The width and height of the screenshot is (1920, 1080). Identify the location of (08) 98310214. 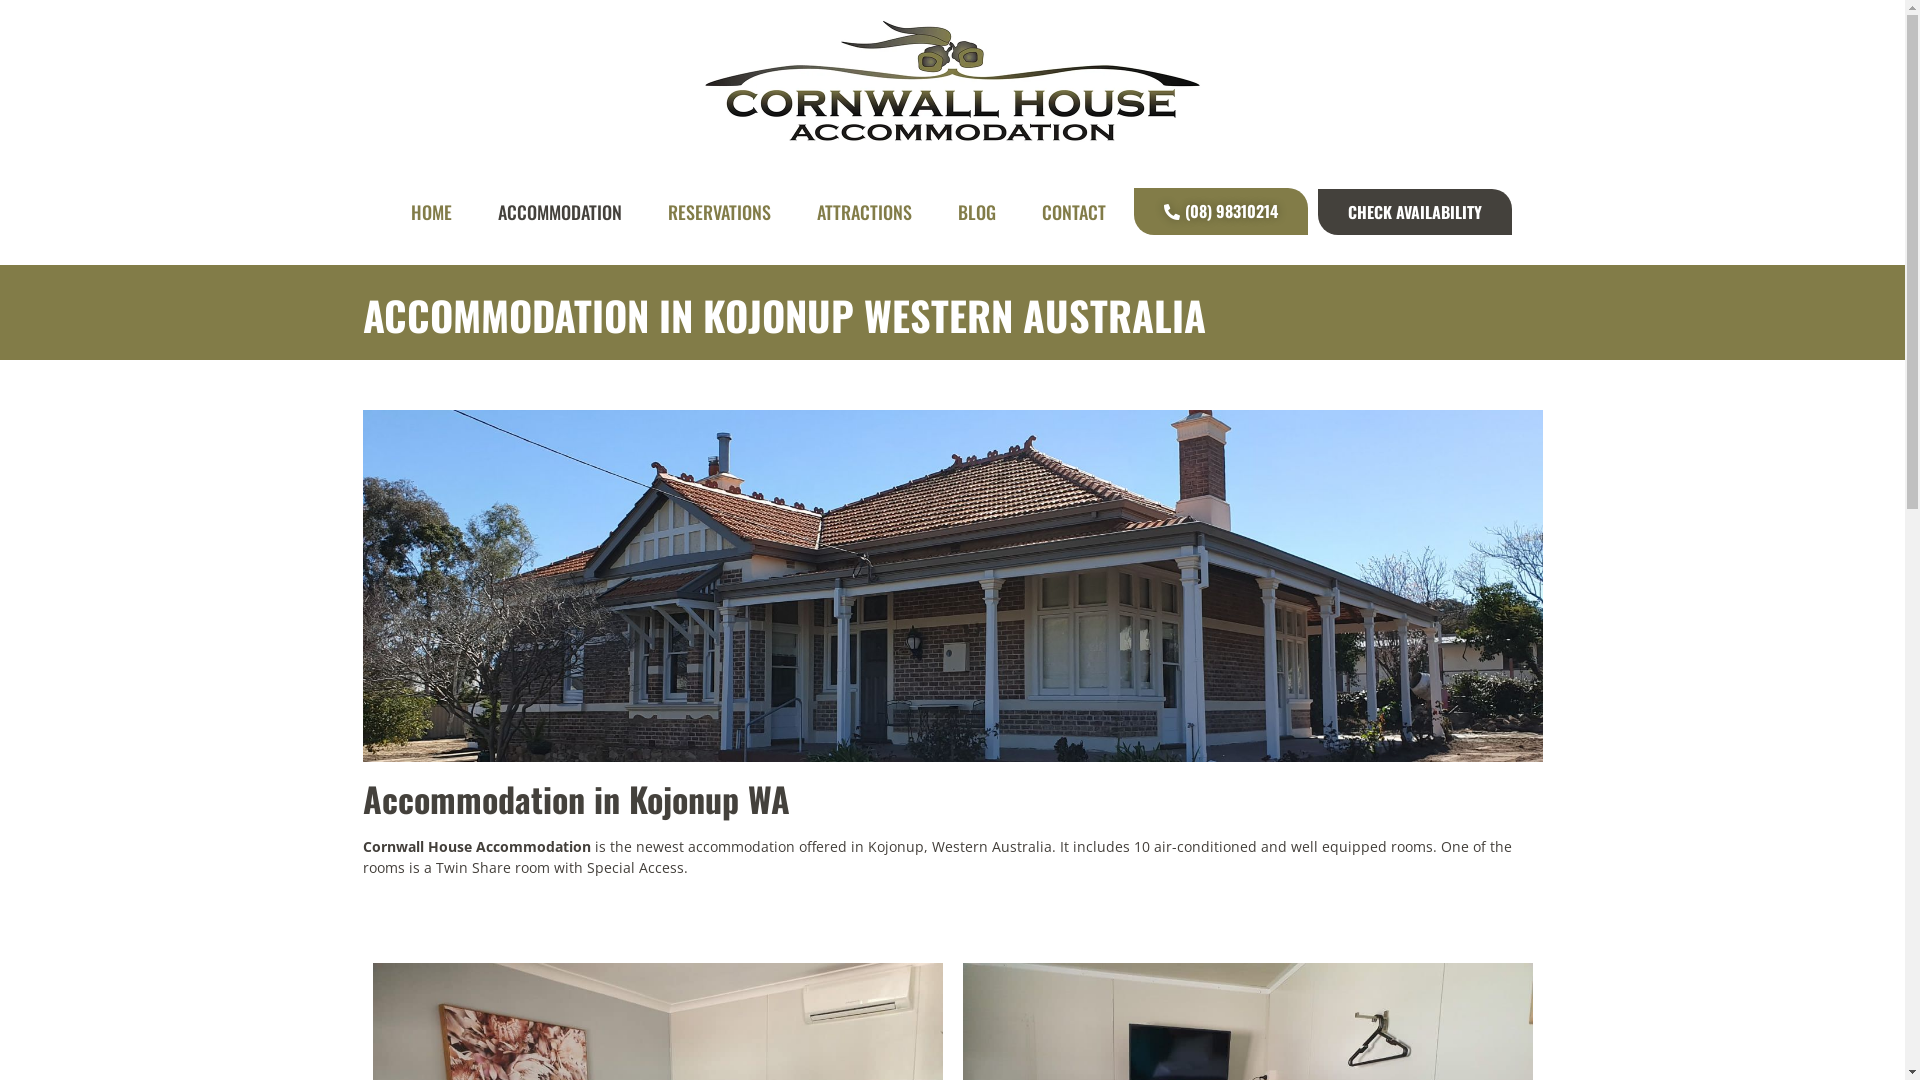
(1221, 212).